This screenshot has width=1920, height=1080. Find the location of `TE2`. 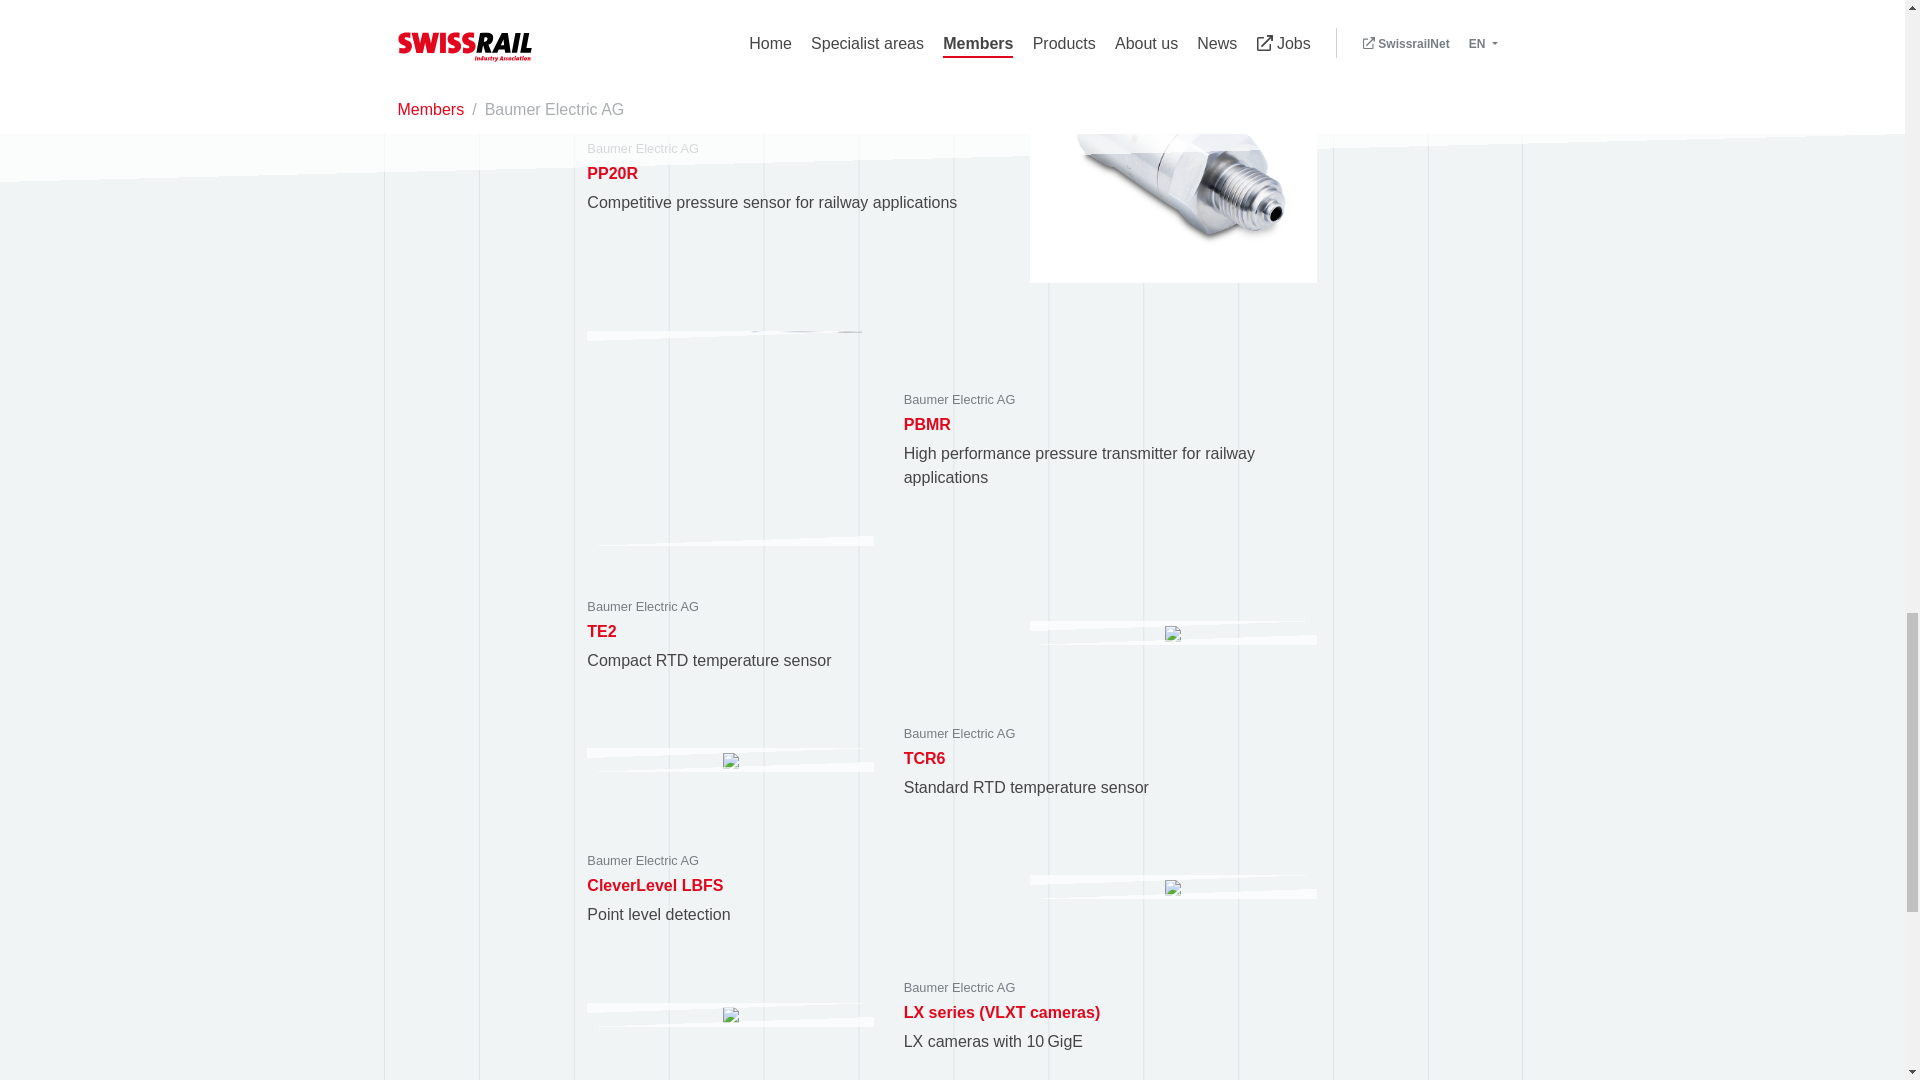

TE2 is located at coordinates (602, 630).